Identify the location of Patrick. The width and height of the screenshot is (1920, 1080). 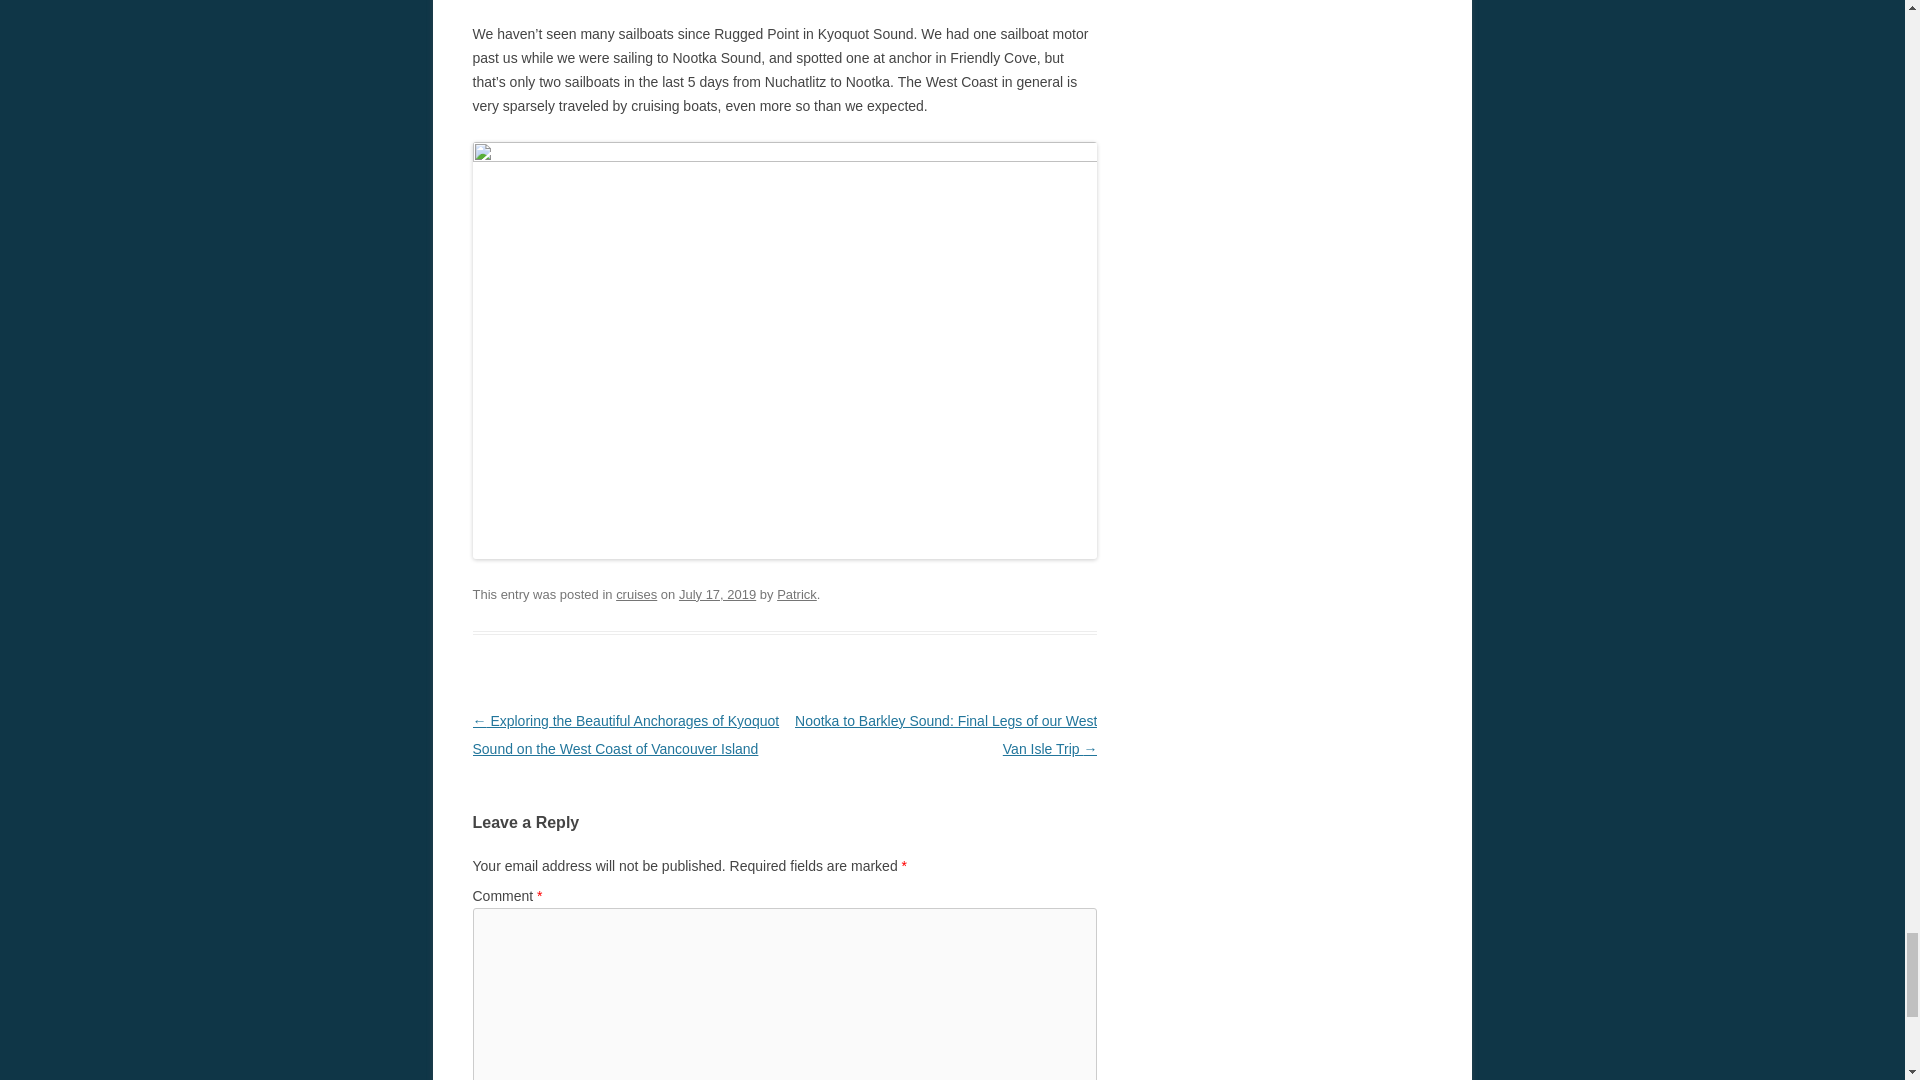
(797, 594).